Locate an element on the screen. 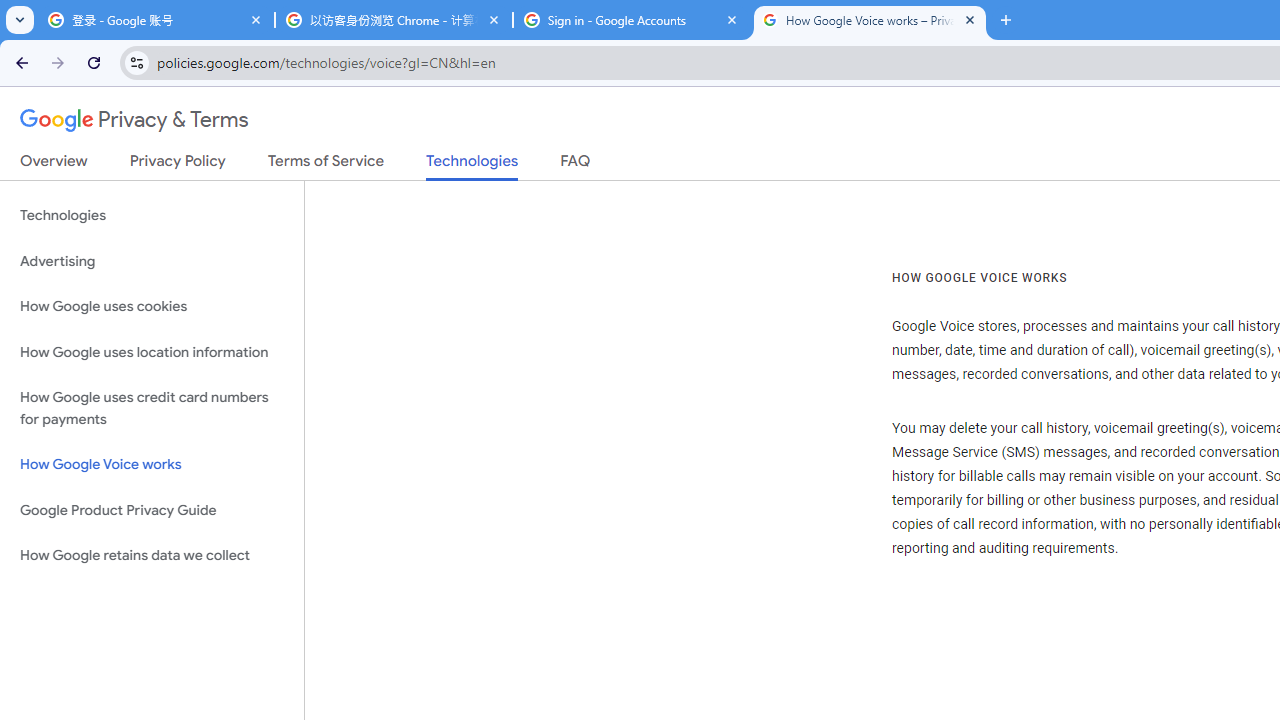 Image resolution: width=1280 pixels, height=720 pixels. How Google uses location information is located at coordinates (152, 352).